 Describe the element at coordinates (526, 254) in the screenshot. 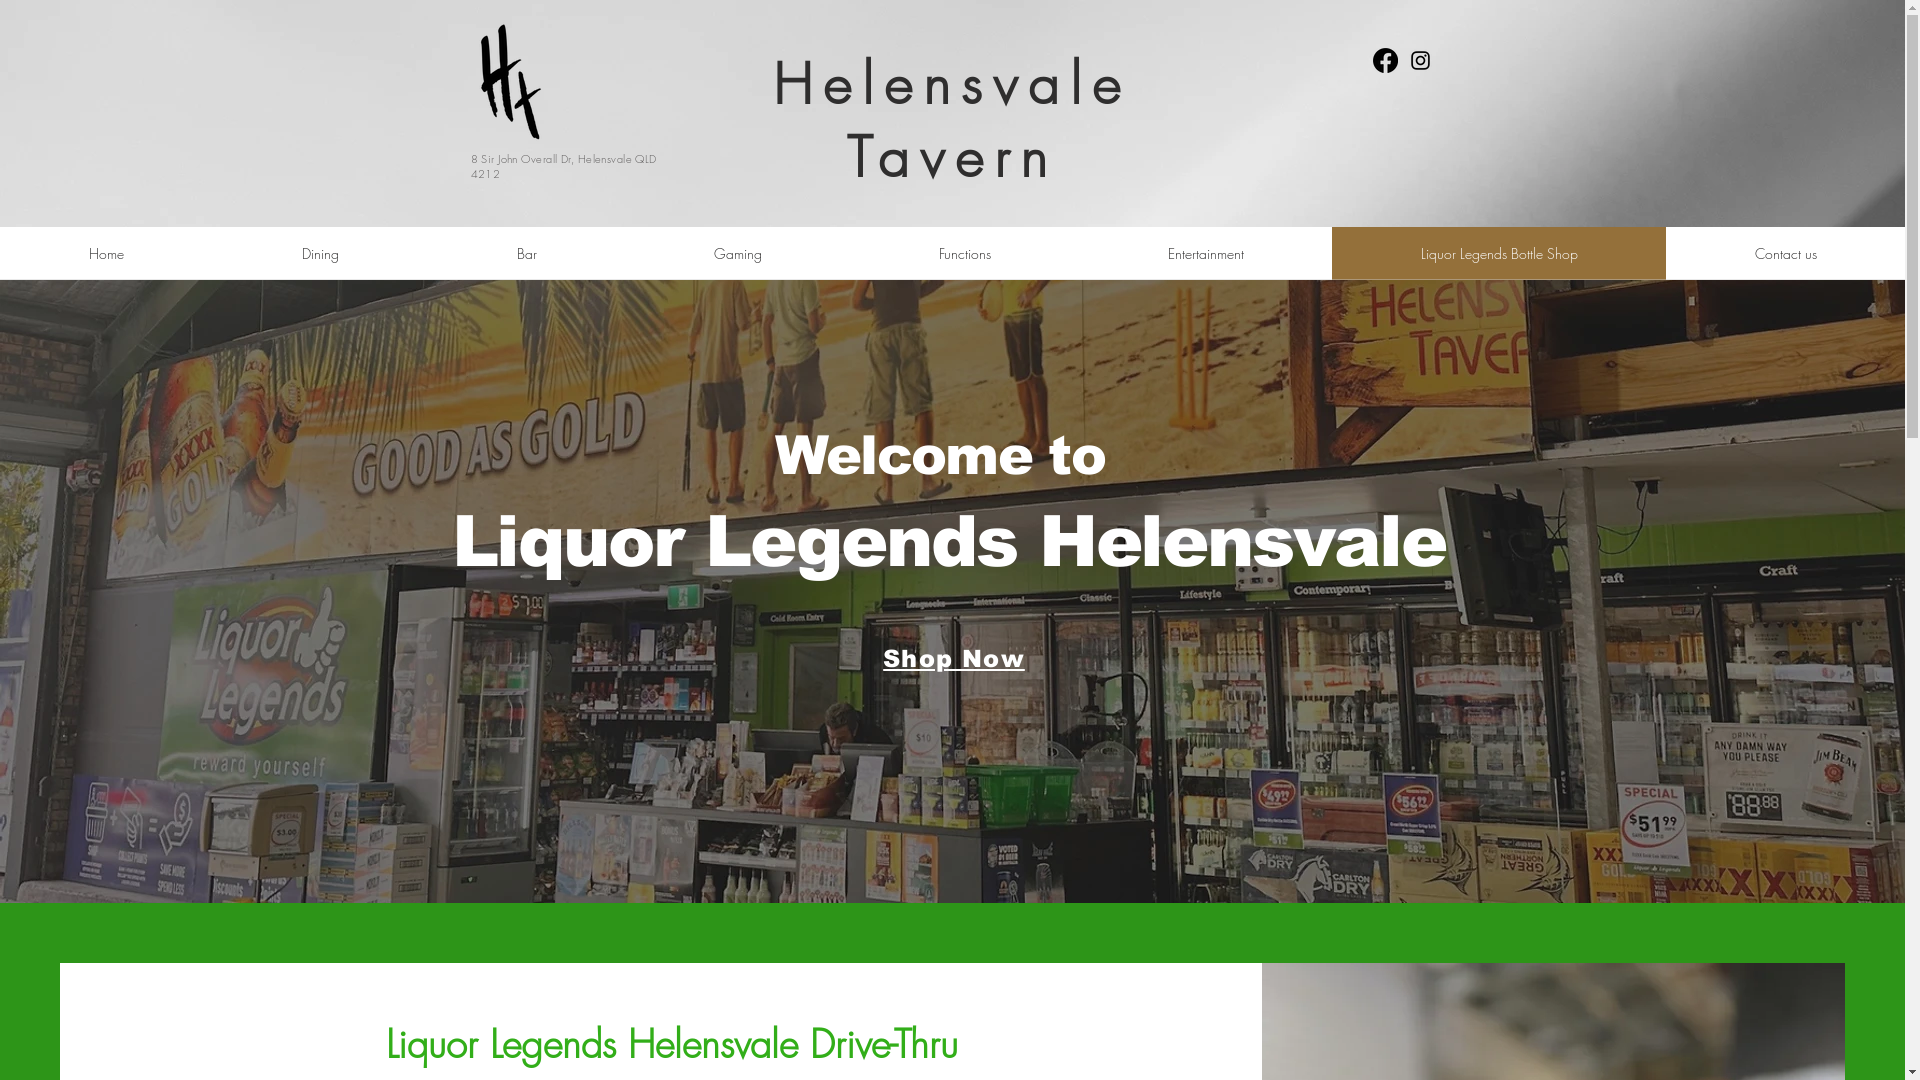

I see `Bar` at that location.